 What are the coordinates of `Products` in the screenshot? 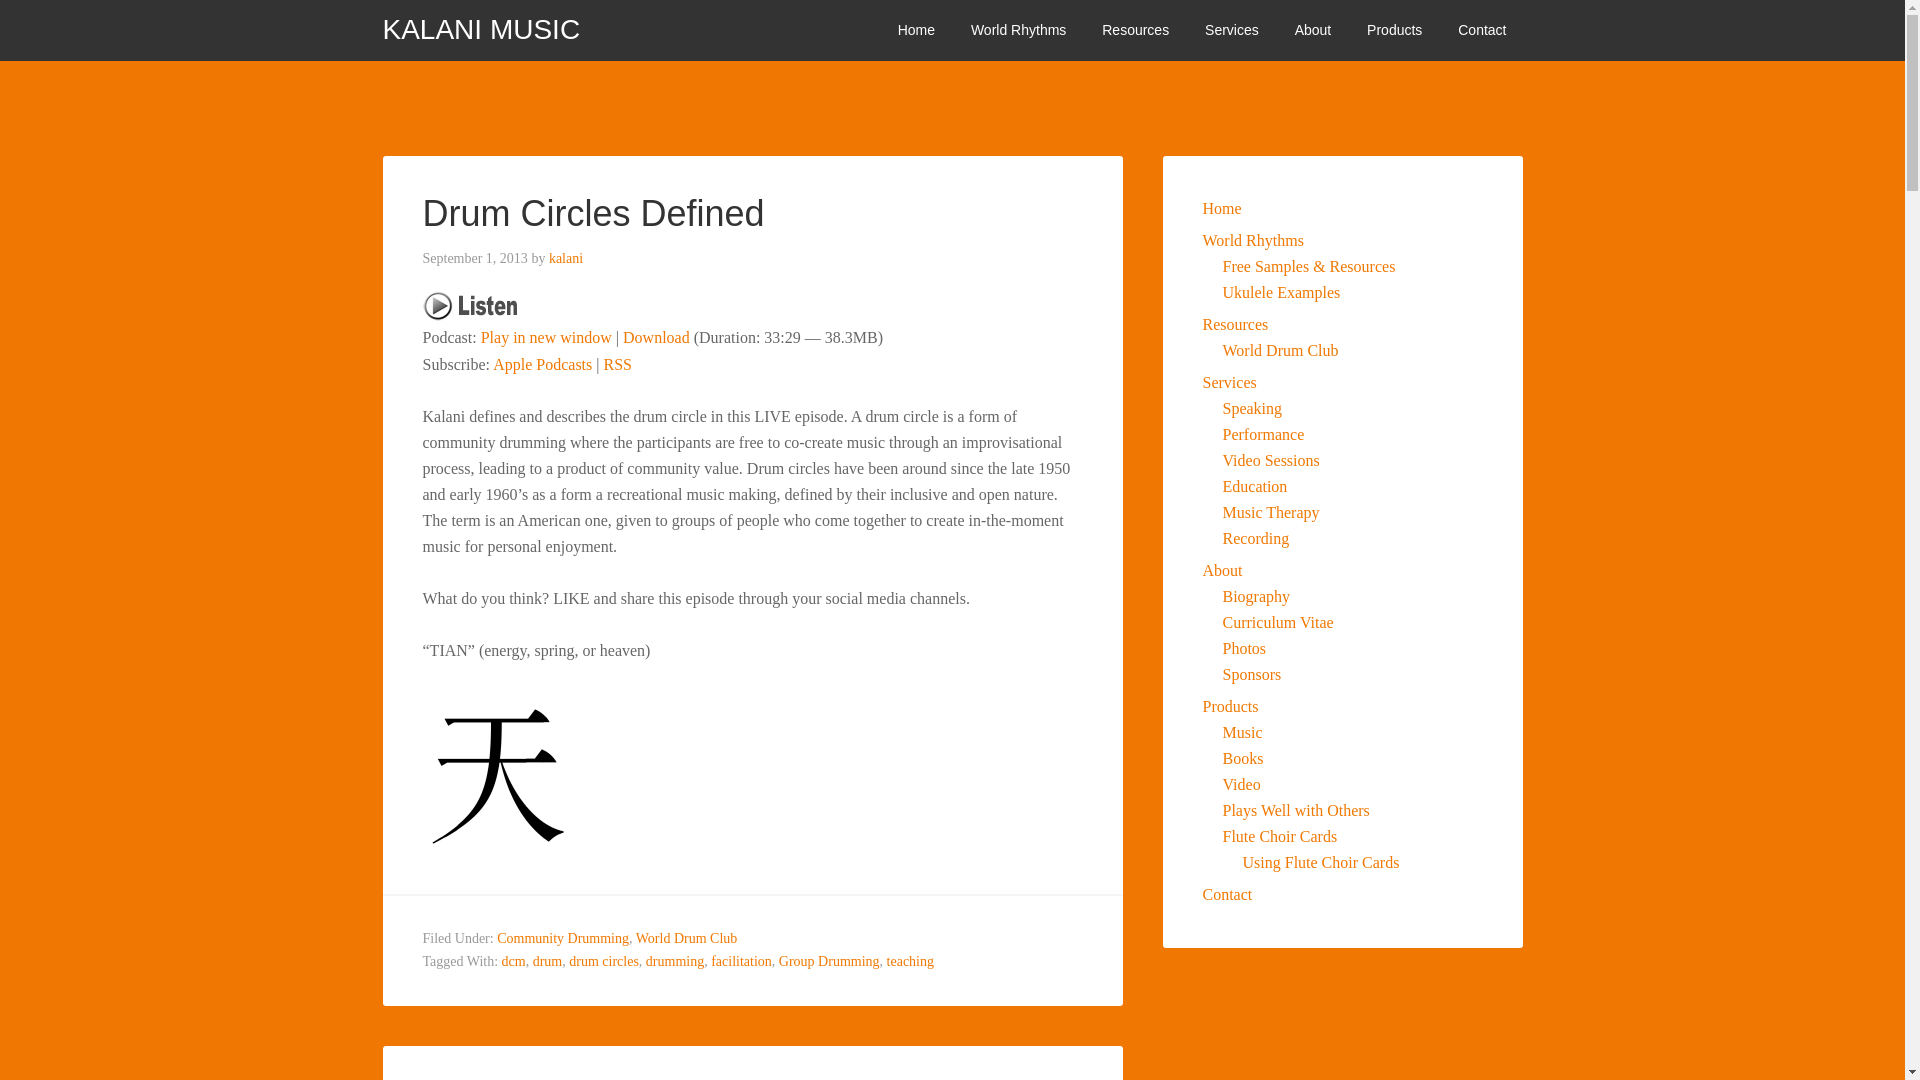 It's located at (1394, 30).